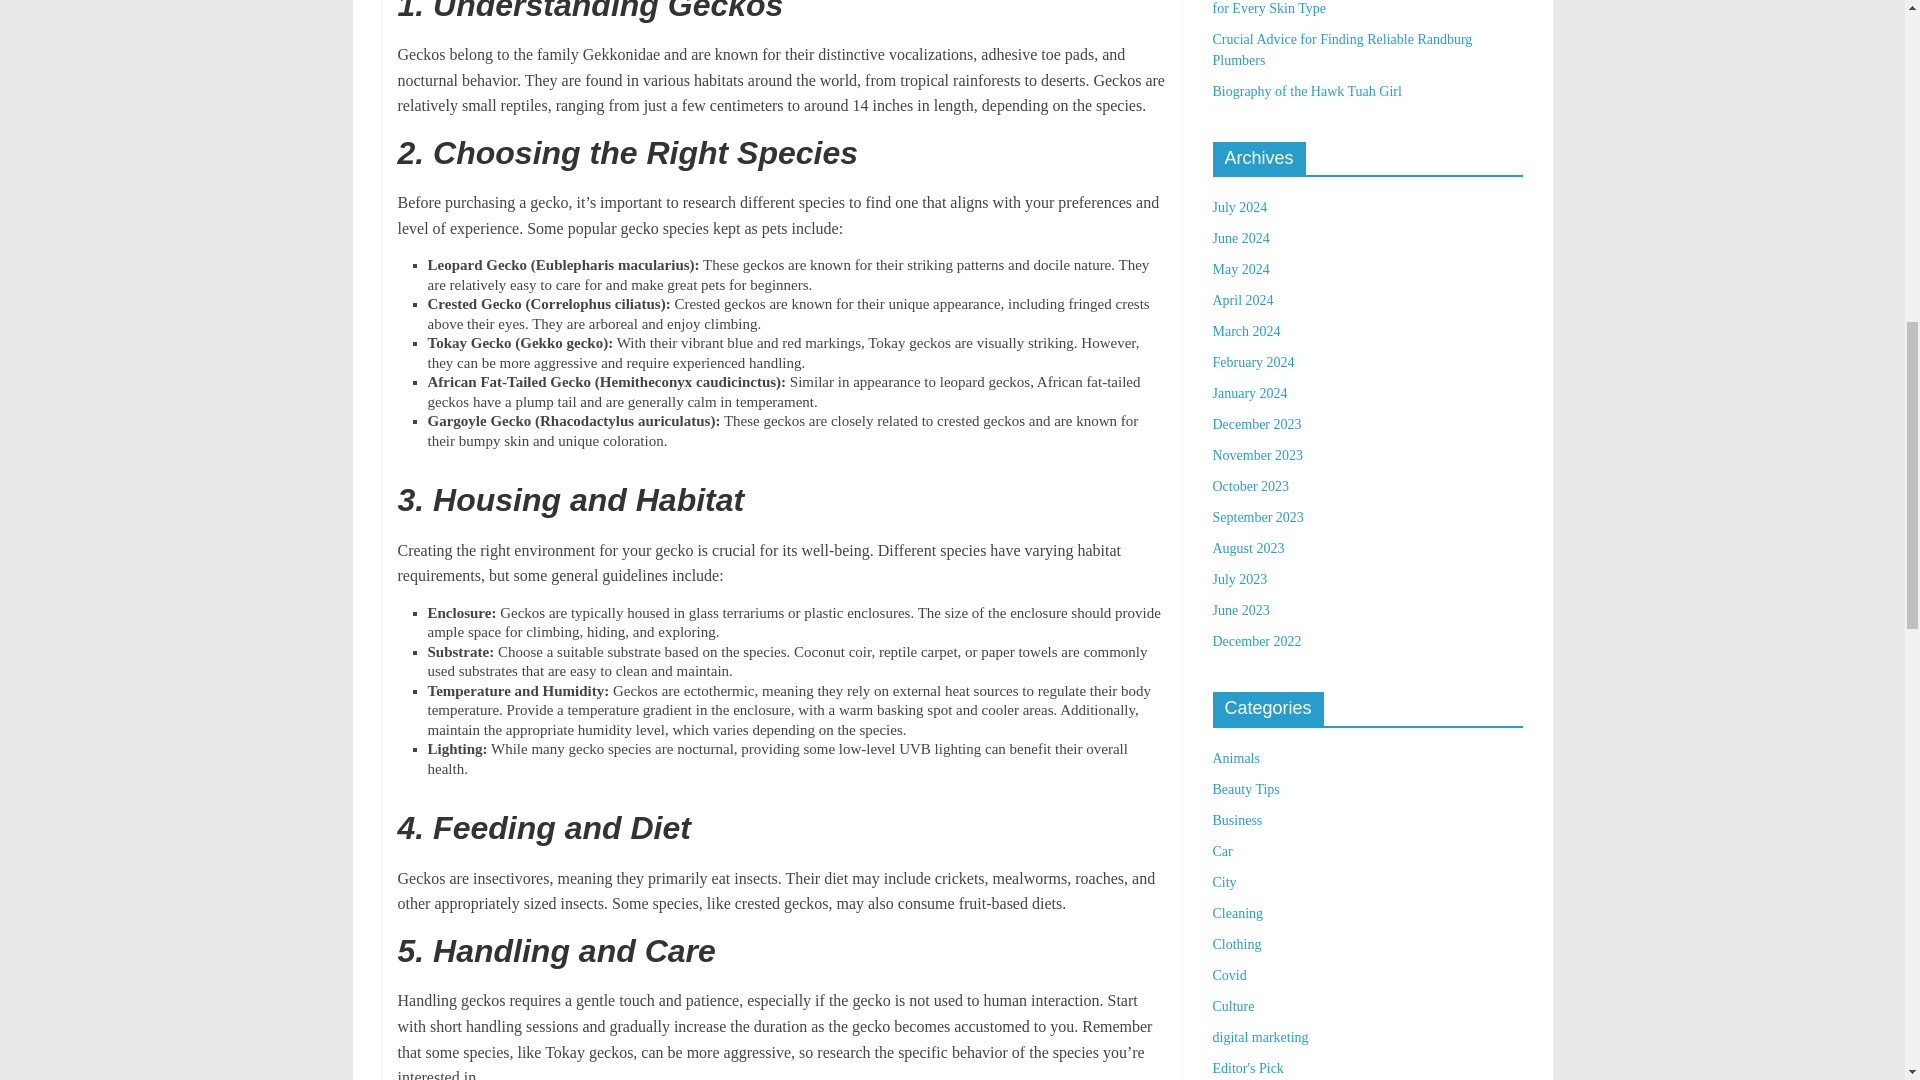 Image resolution: width=1920 pixels, height=1080 pixels. What do you see at coordinates (1342, 50) in the screenshot?
I see `Crucial Advice for Finding Reliable Randburg Plumbers` at bounding box center [1342, 50].